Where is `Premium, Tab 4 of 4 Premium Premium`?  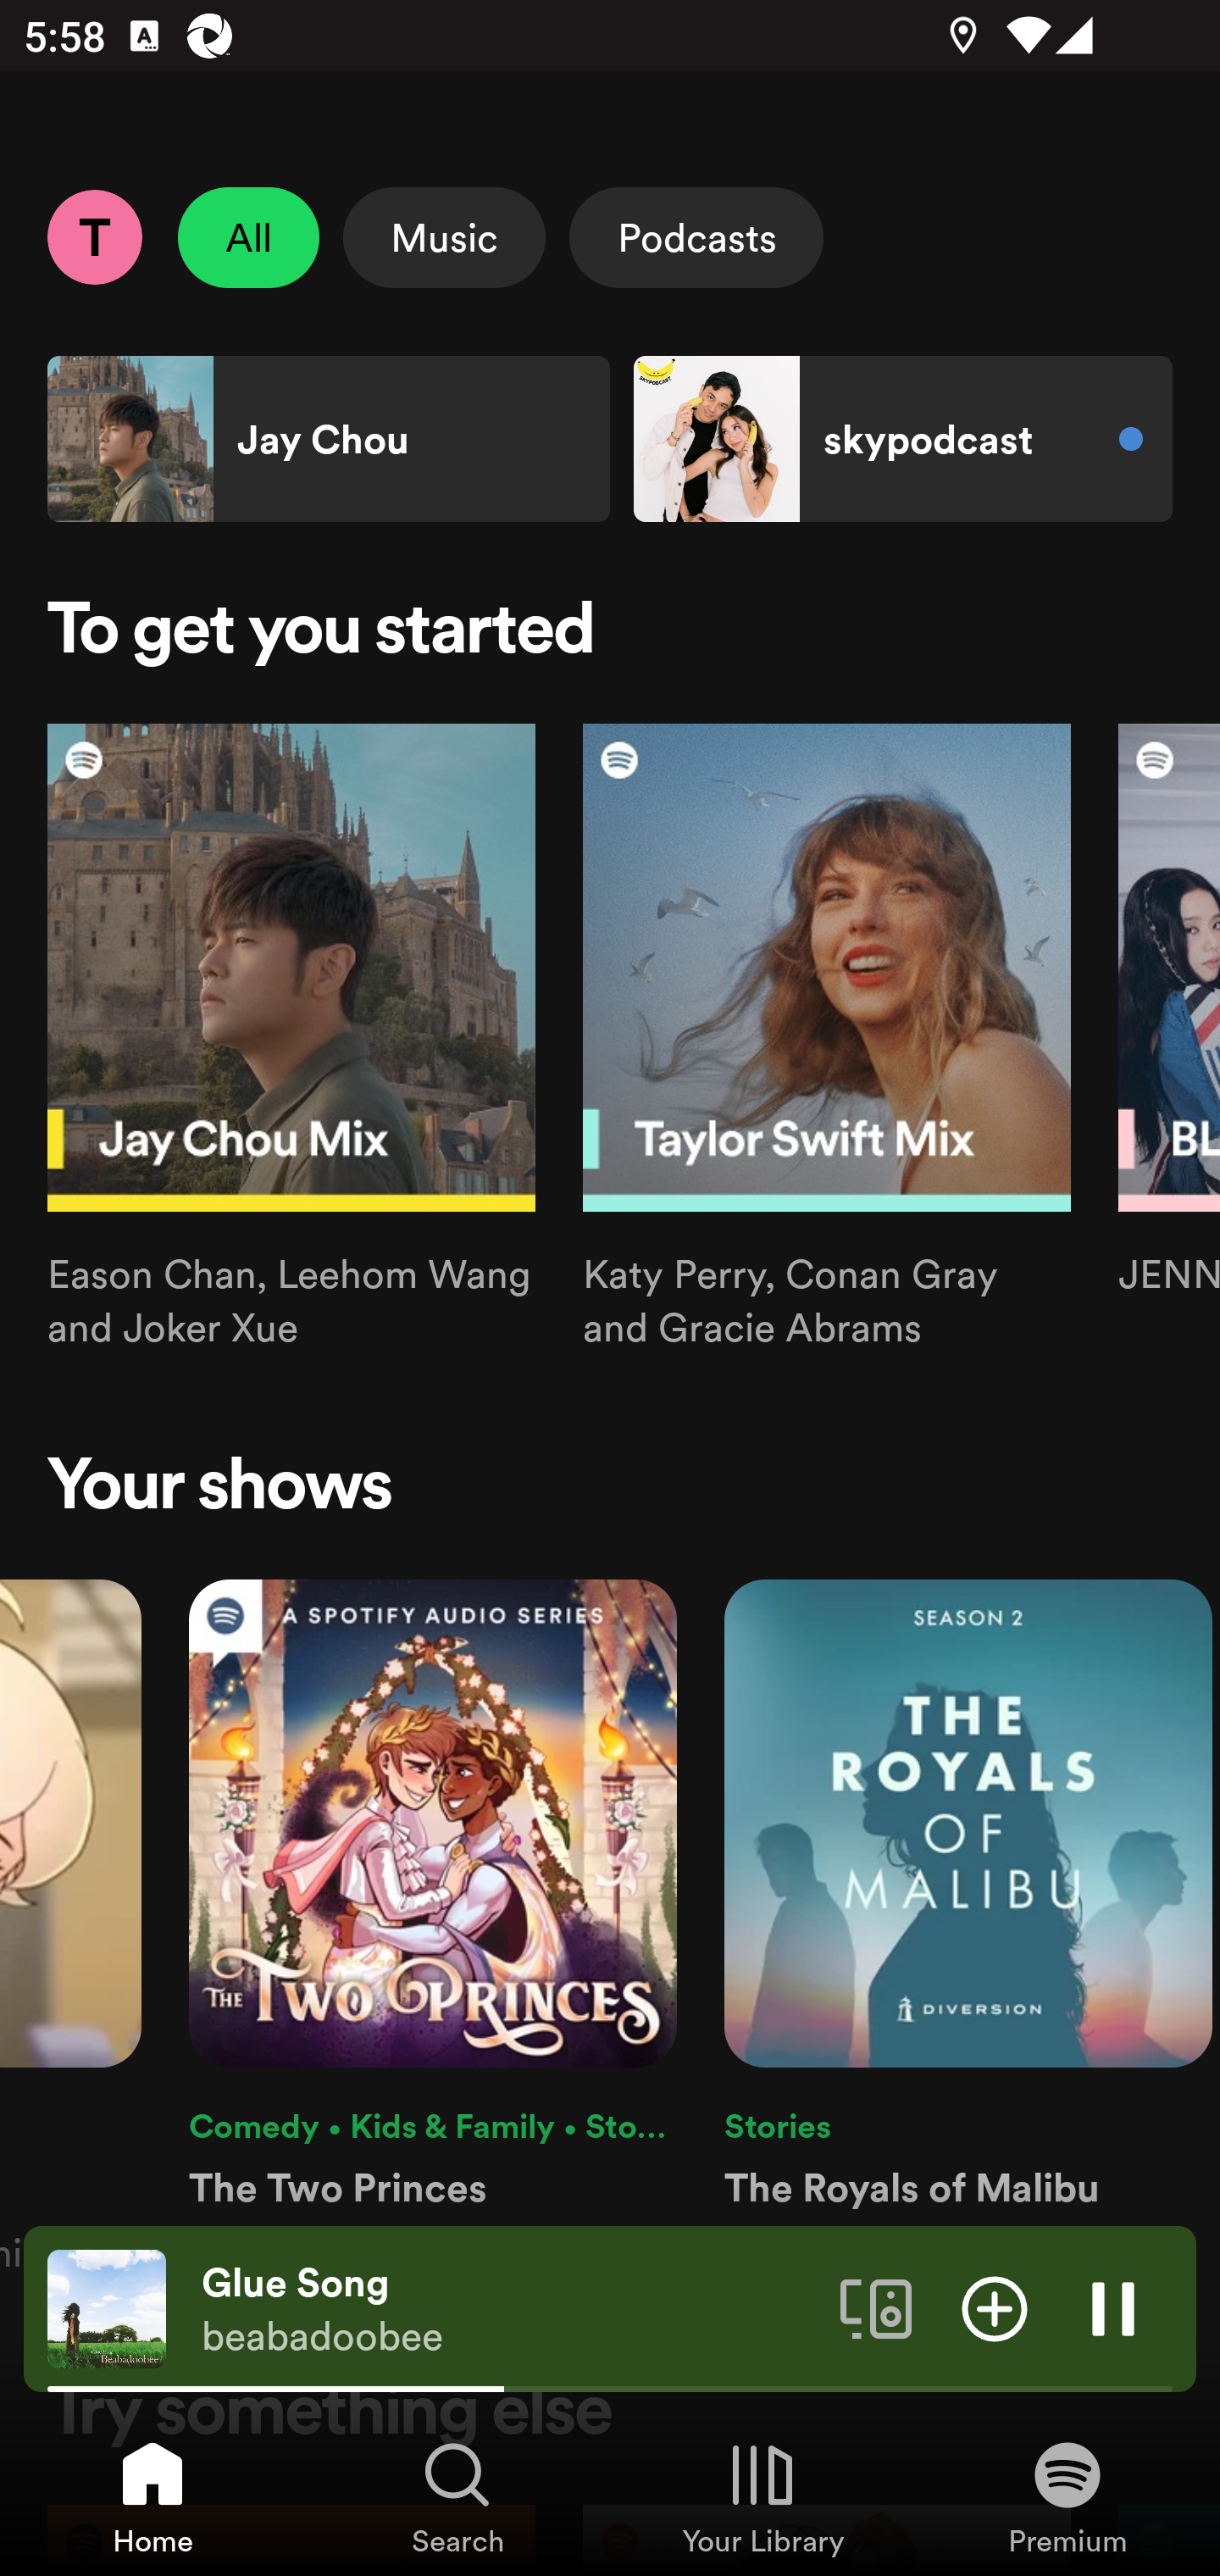 Premium, Tab 4 of 4 Premium Premium is located at coordinates (1067, 2496).